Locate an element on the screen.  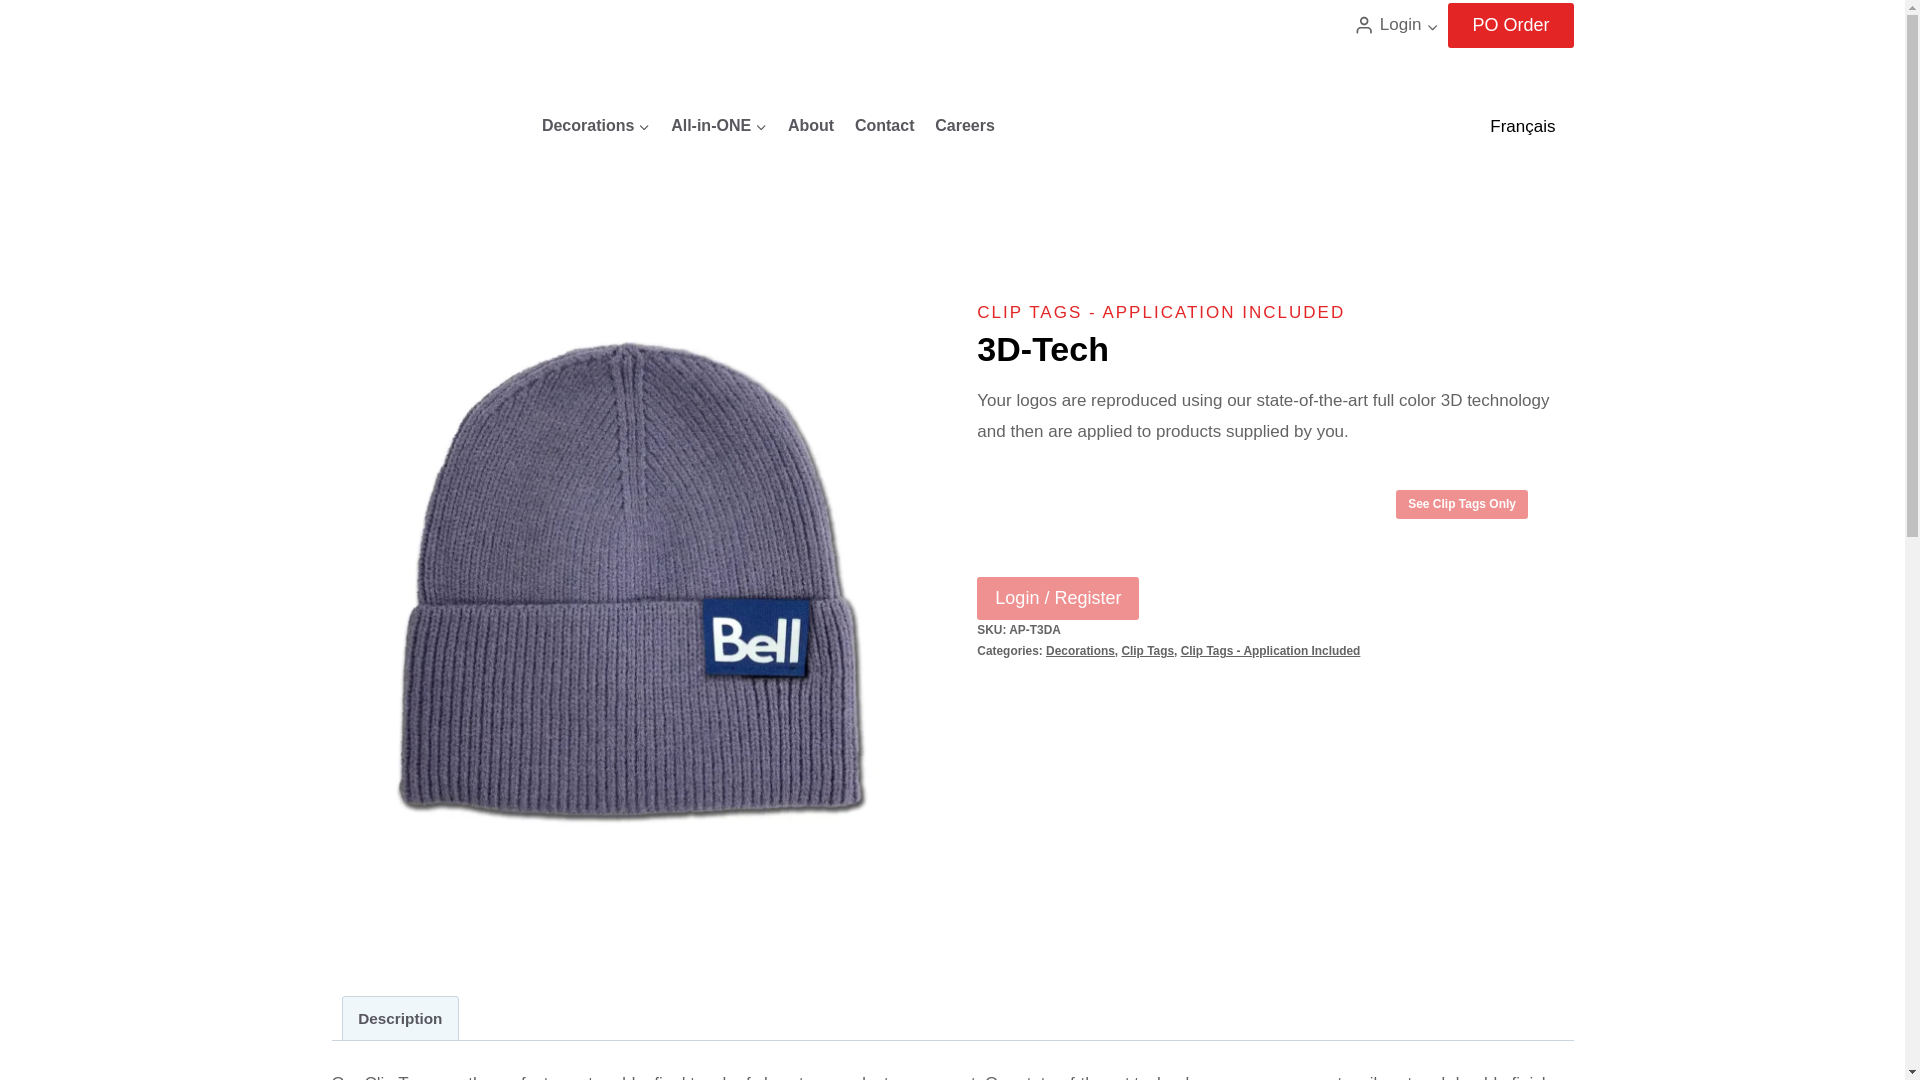
Contact is located at coordinates (884, 125).